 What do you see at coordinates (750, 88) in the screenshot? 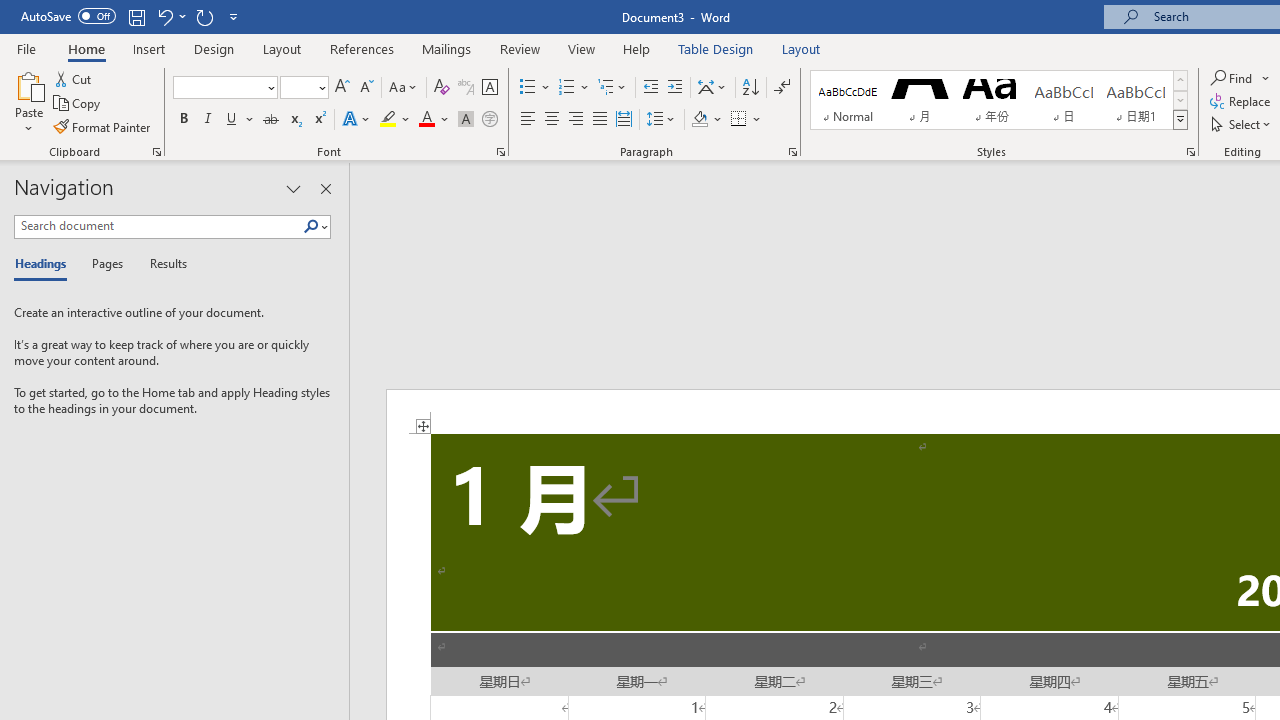
I see `Sort...` at bounding box center [750, 88].